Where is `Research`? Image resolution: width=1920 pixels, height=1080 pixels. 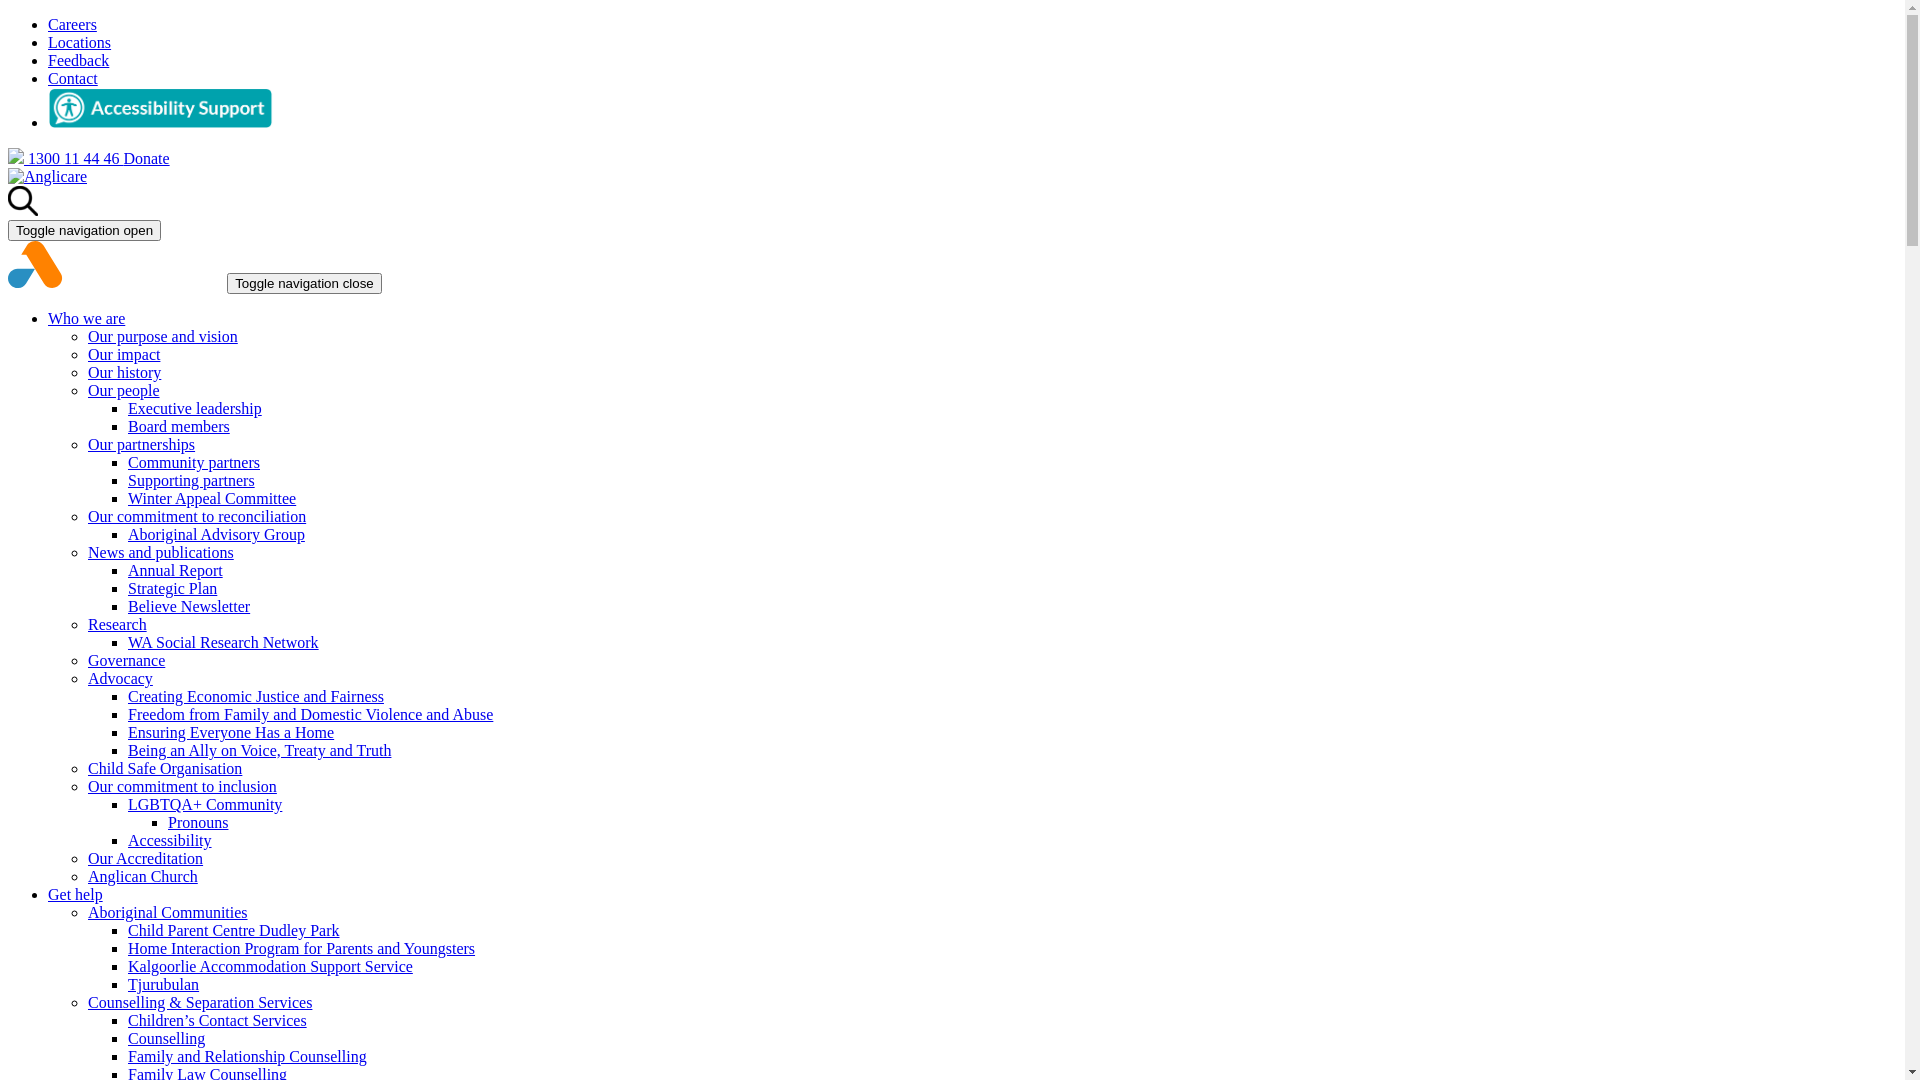
Research is located at coordinates (118, 624).